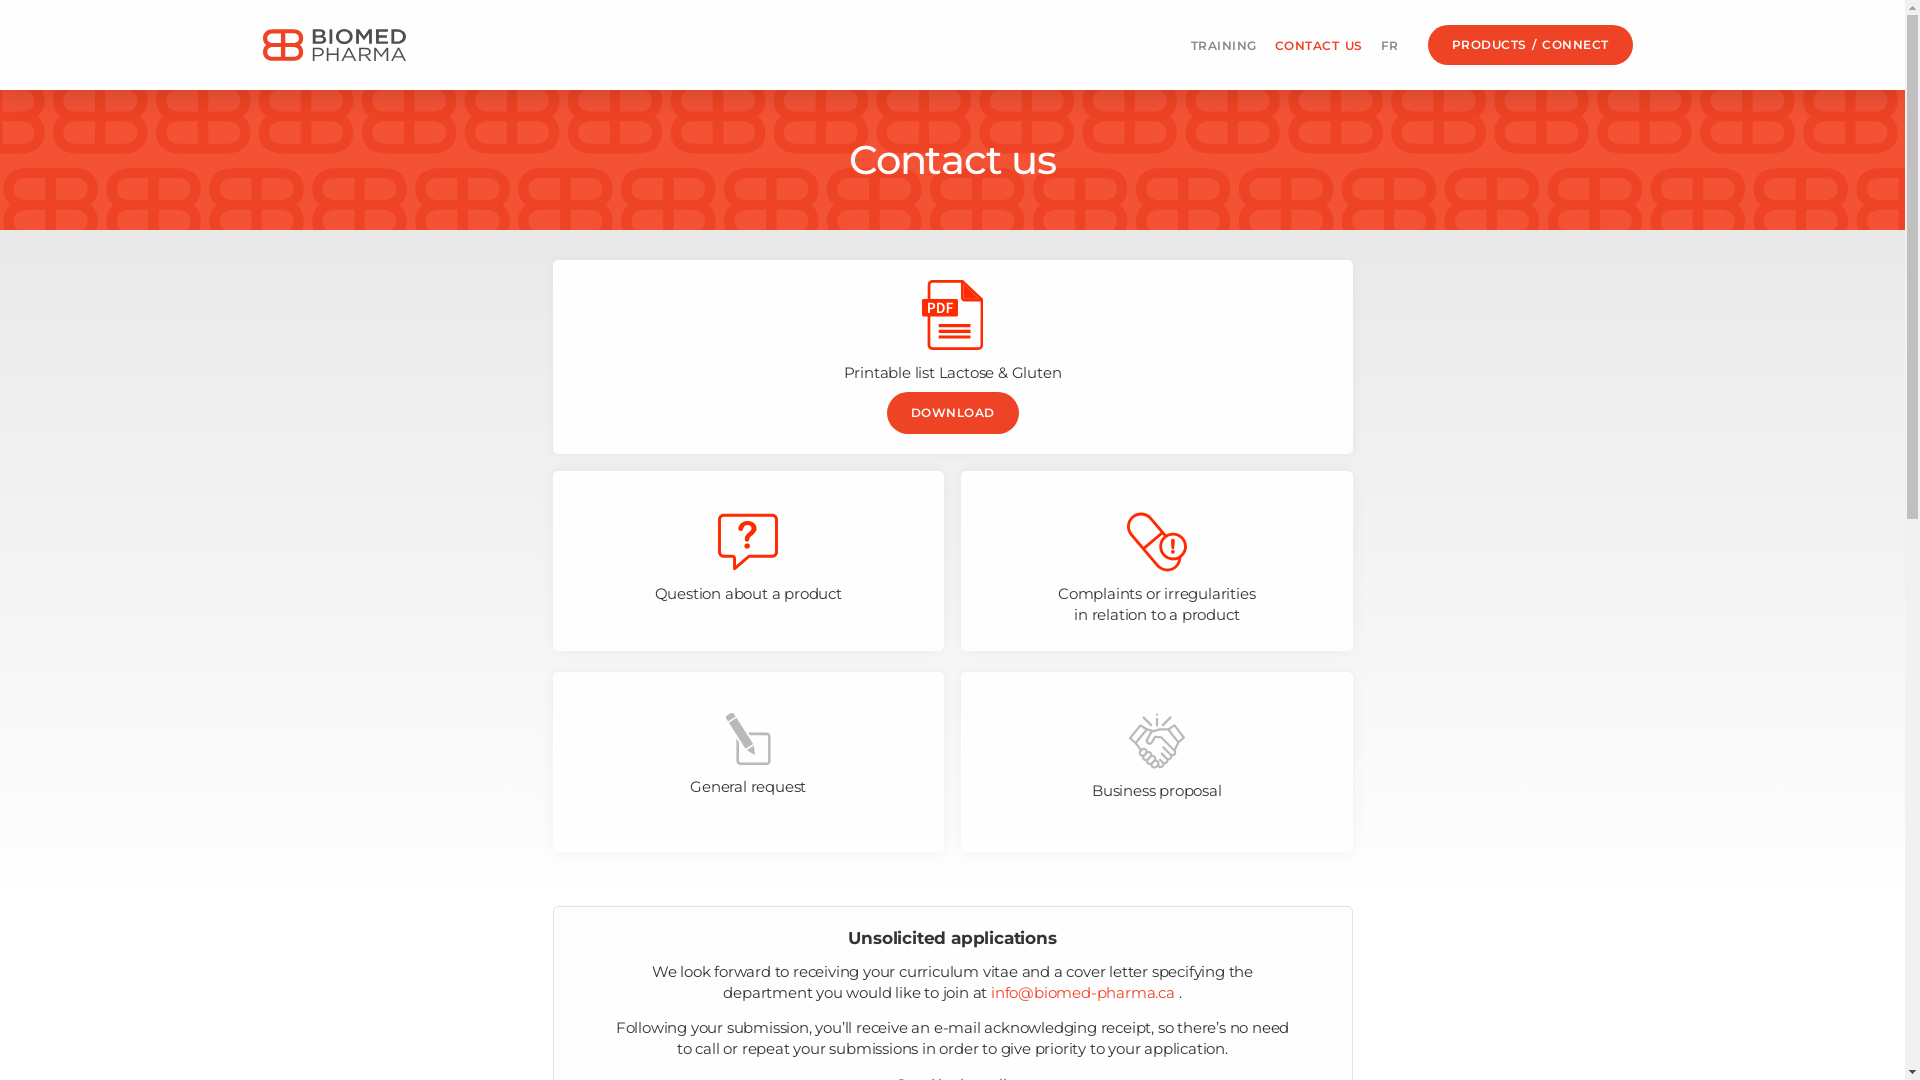 Image resolution: width=1920 pixels, height=1080 pixels. Describe the element at coordinates (952, 413) in the screenshot. I see `DOWNLOAD` at that location.